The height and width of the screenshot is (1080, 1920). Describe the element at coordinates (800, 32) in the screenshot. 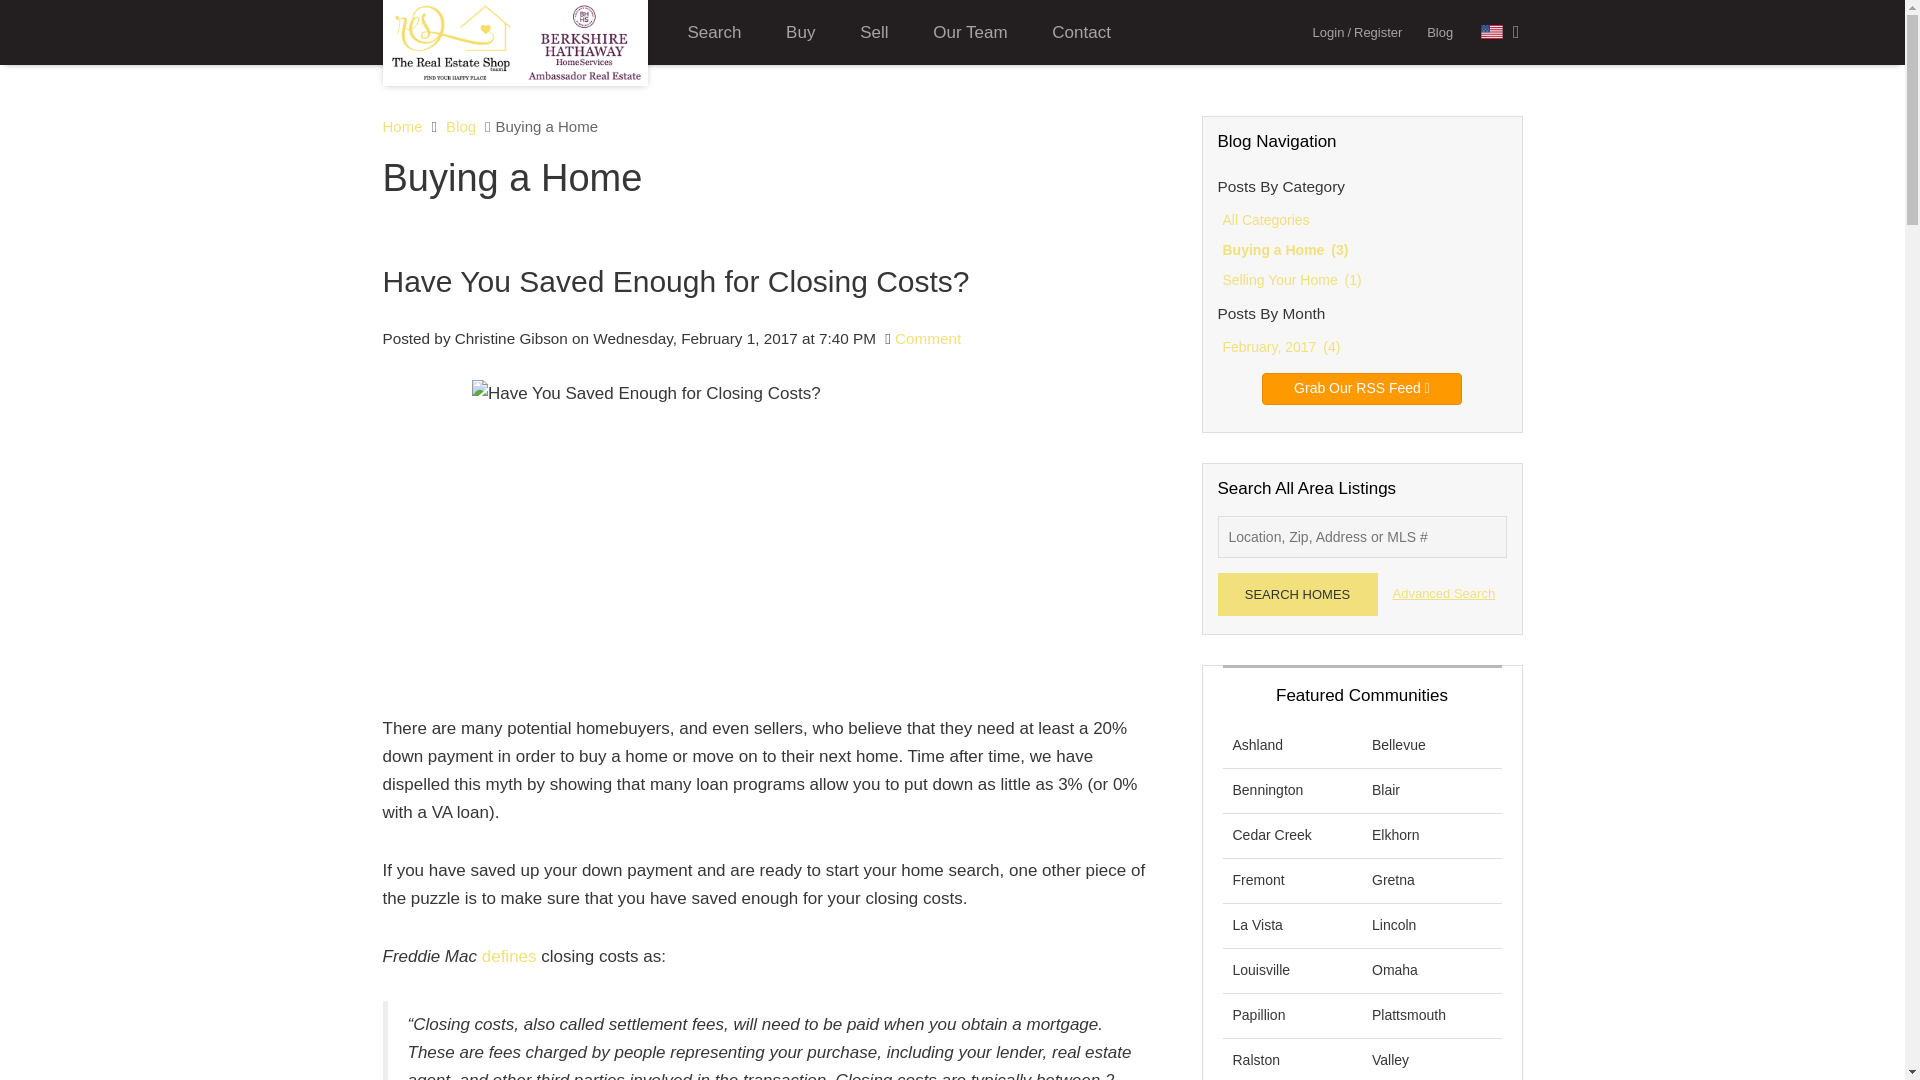

I see `Buy` at that location.